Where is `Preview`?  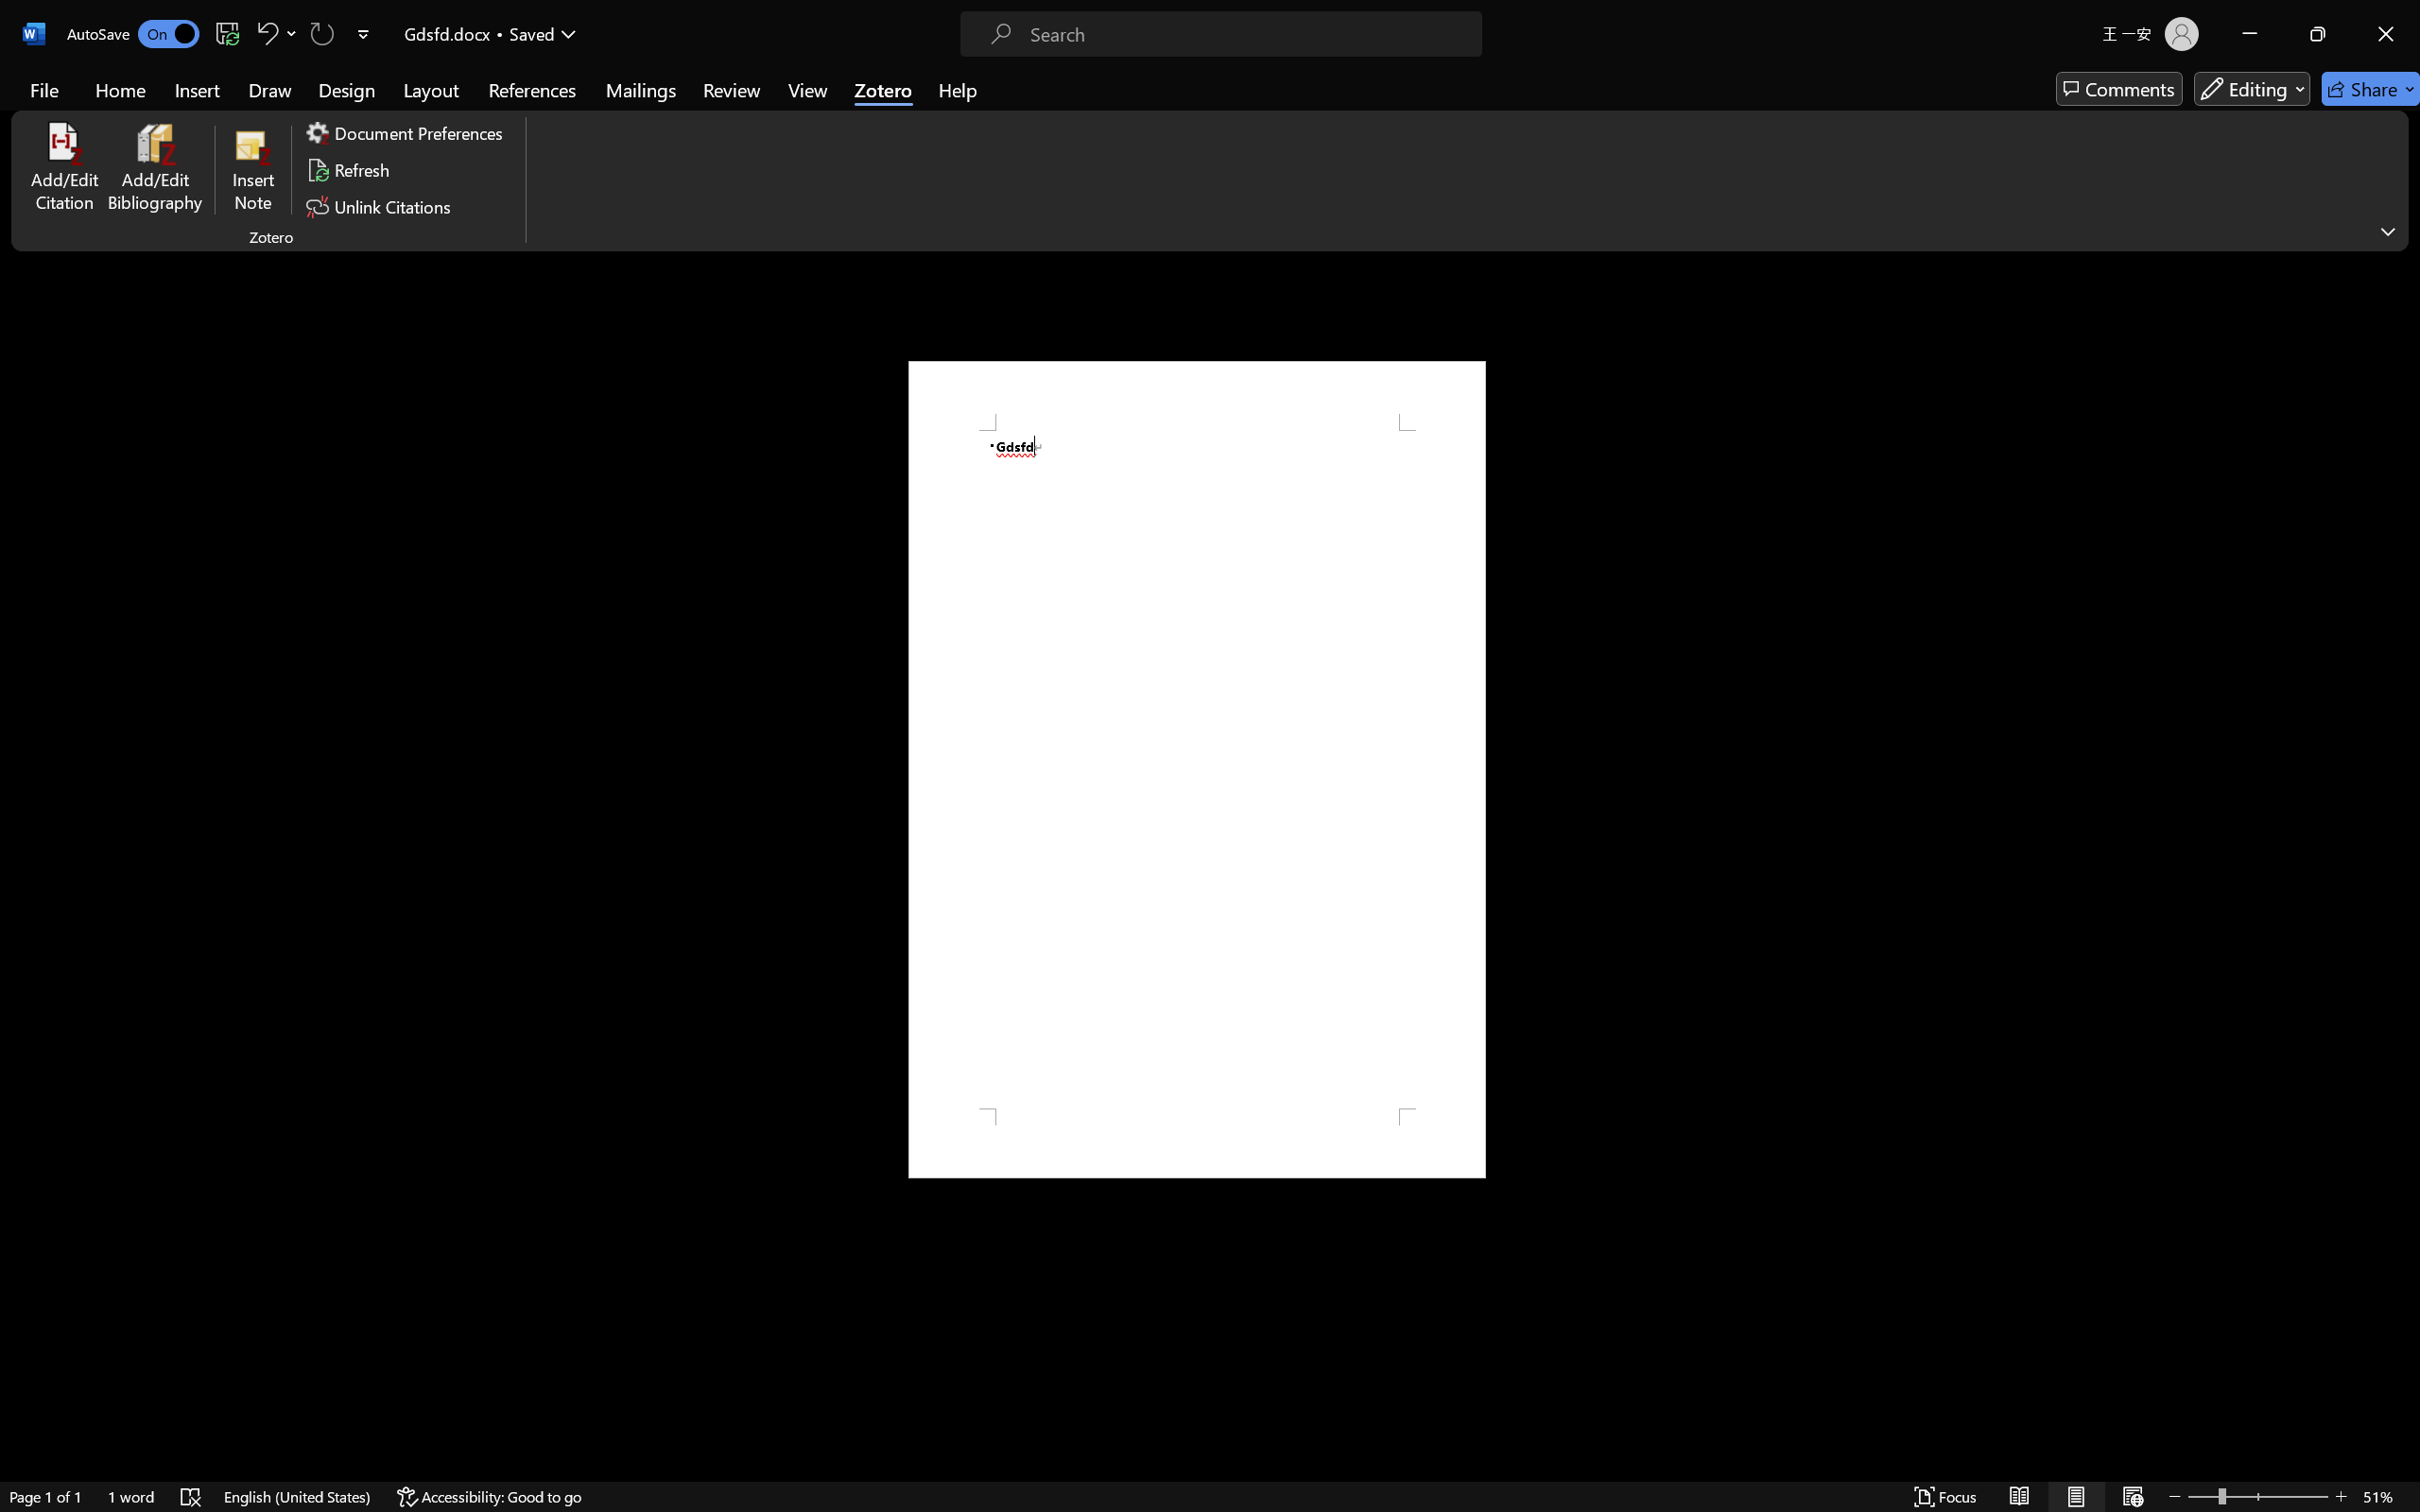 Preview is located at coordinates (28, 90).